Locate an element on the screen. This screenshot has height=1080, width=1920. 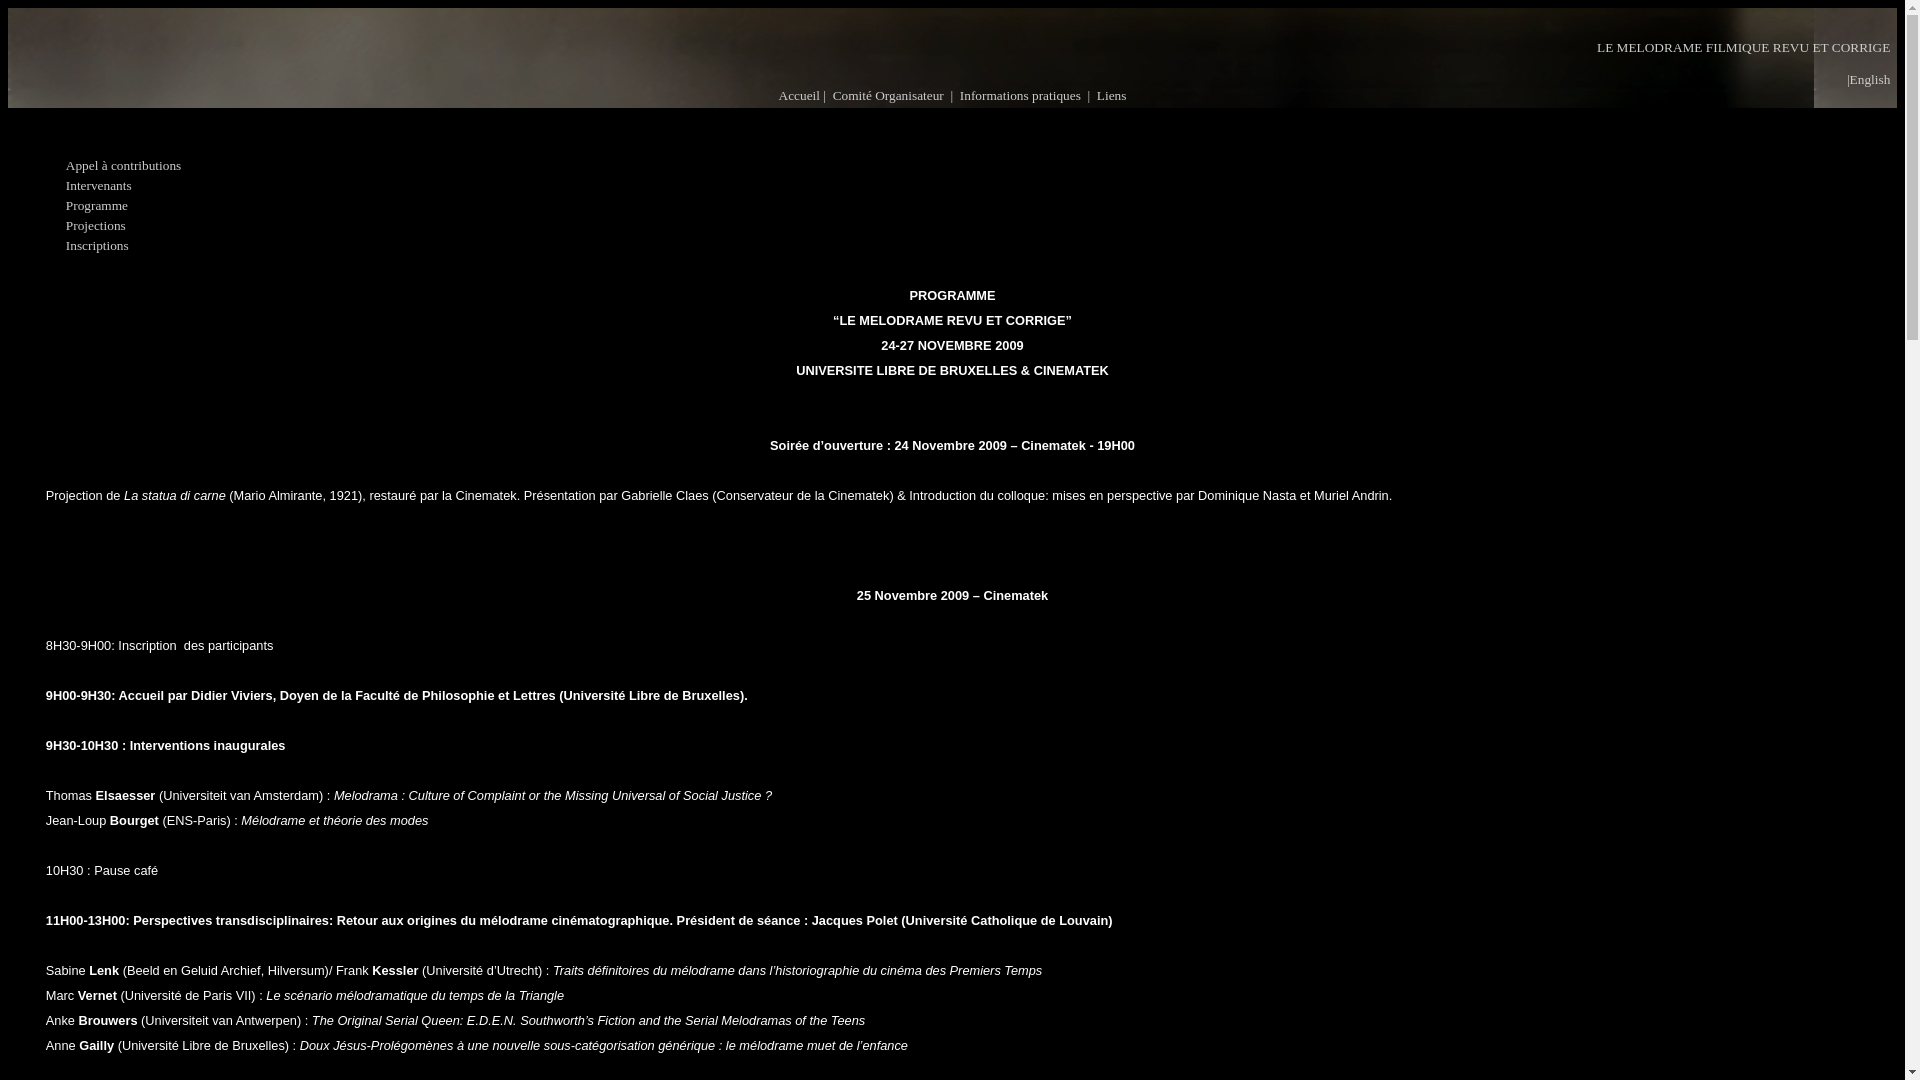
Inscriptions is located at coordinates (98, 246).